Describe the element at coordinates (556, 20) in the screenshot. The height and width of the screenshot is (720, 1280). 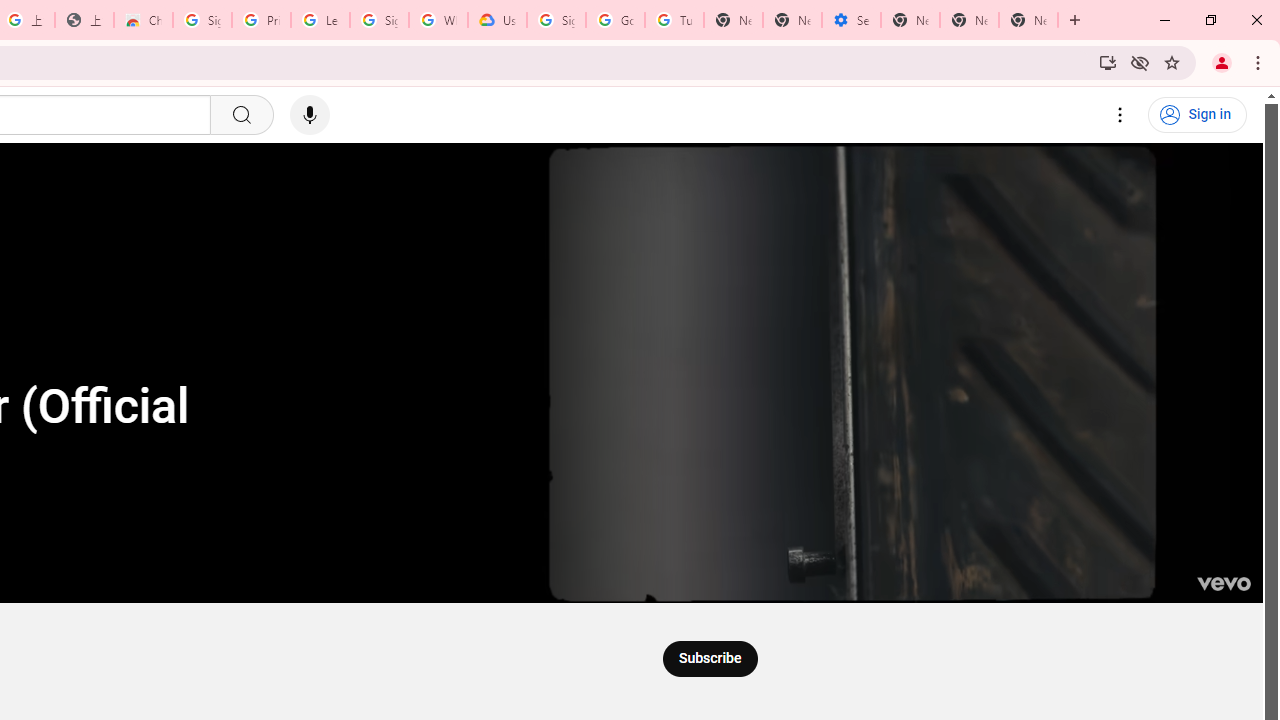
I see `Sign in - Google Accounts` at that location.